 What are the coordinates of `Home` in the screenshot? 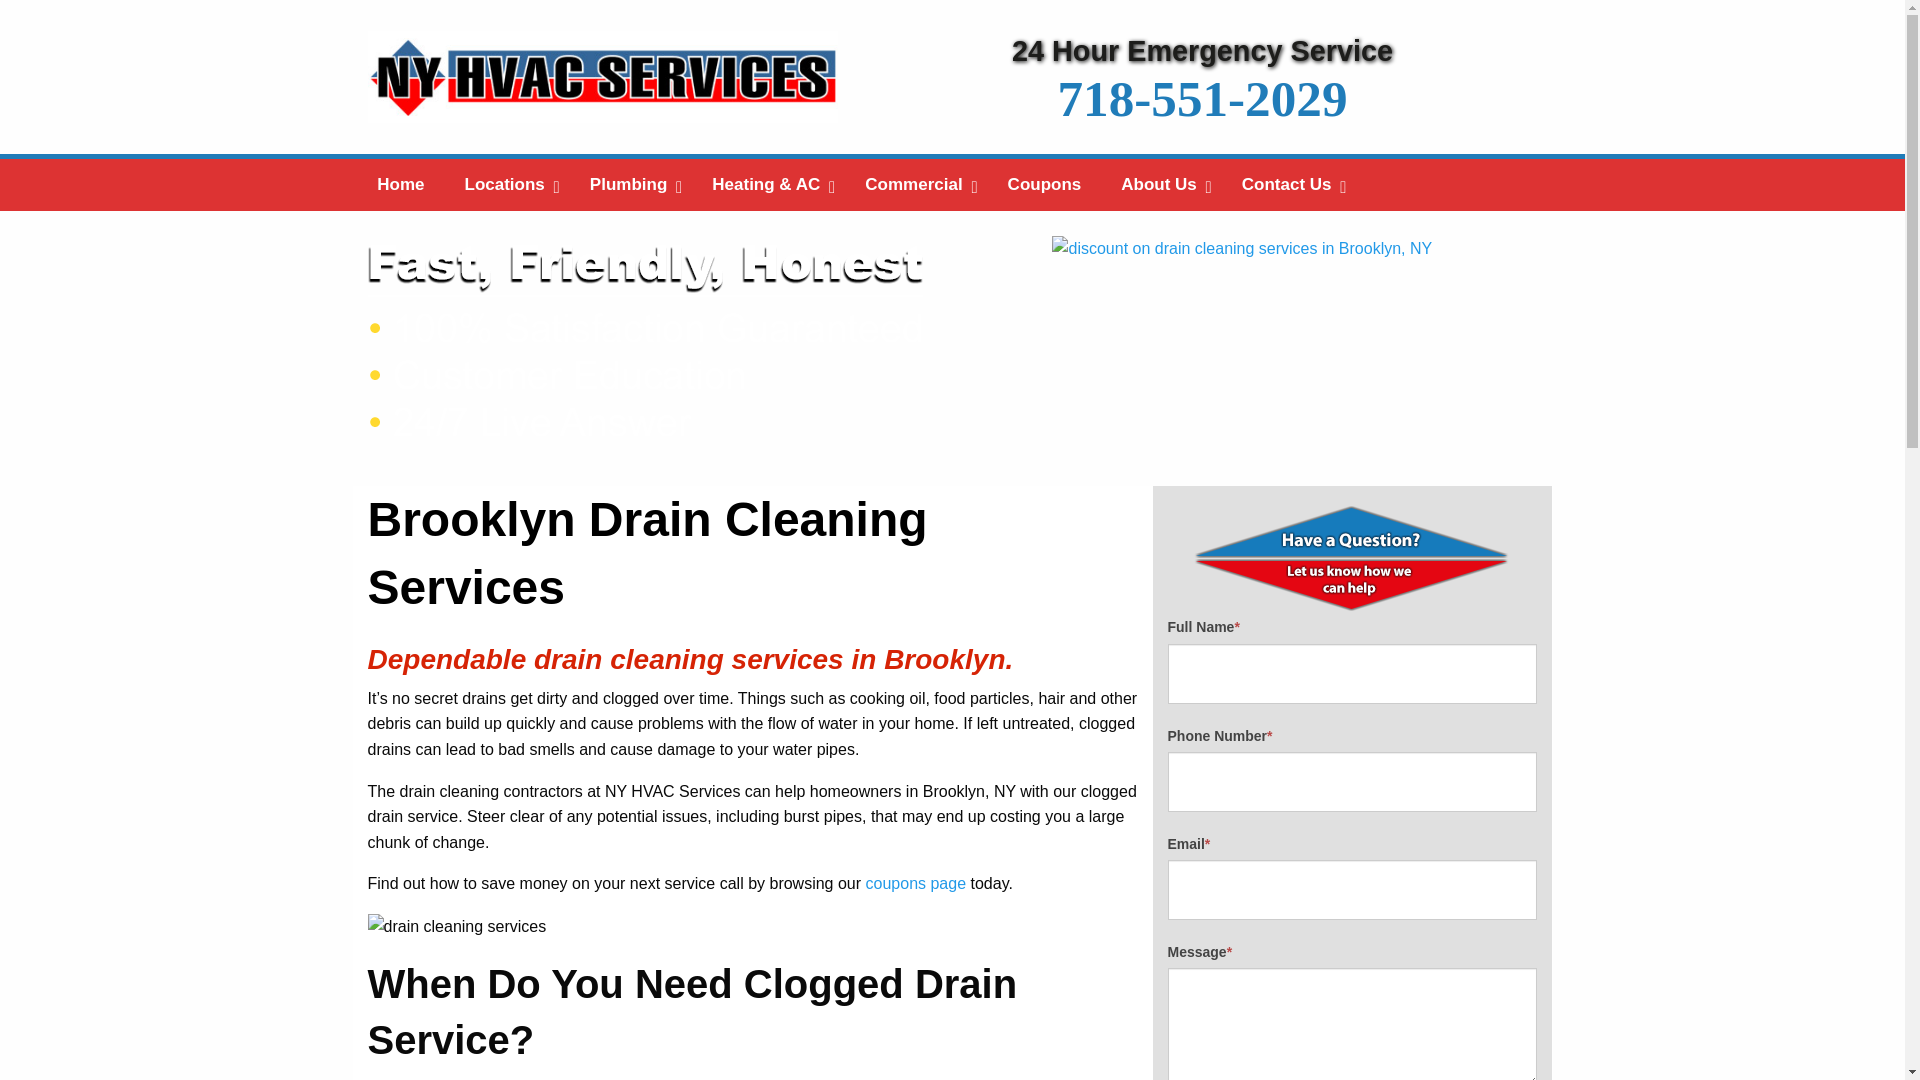 It's located at (400, 184).